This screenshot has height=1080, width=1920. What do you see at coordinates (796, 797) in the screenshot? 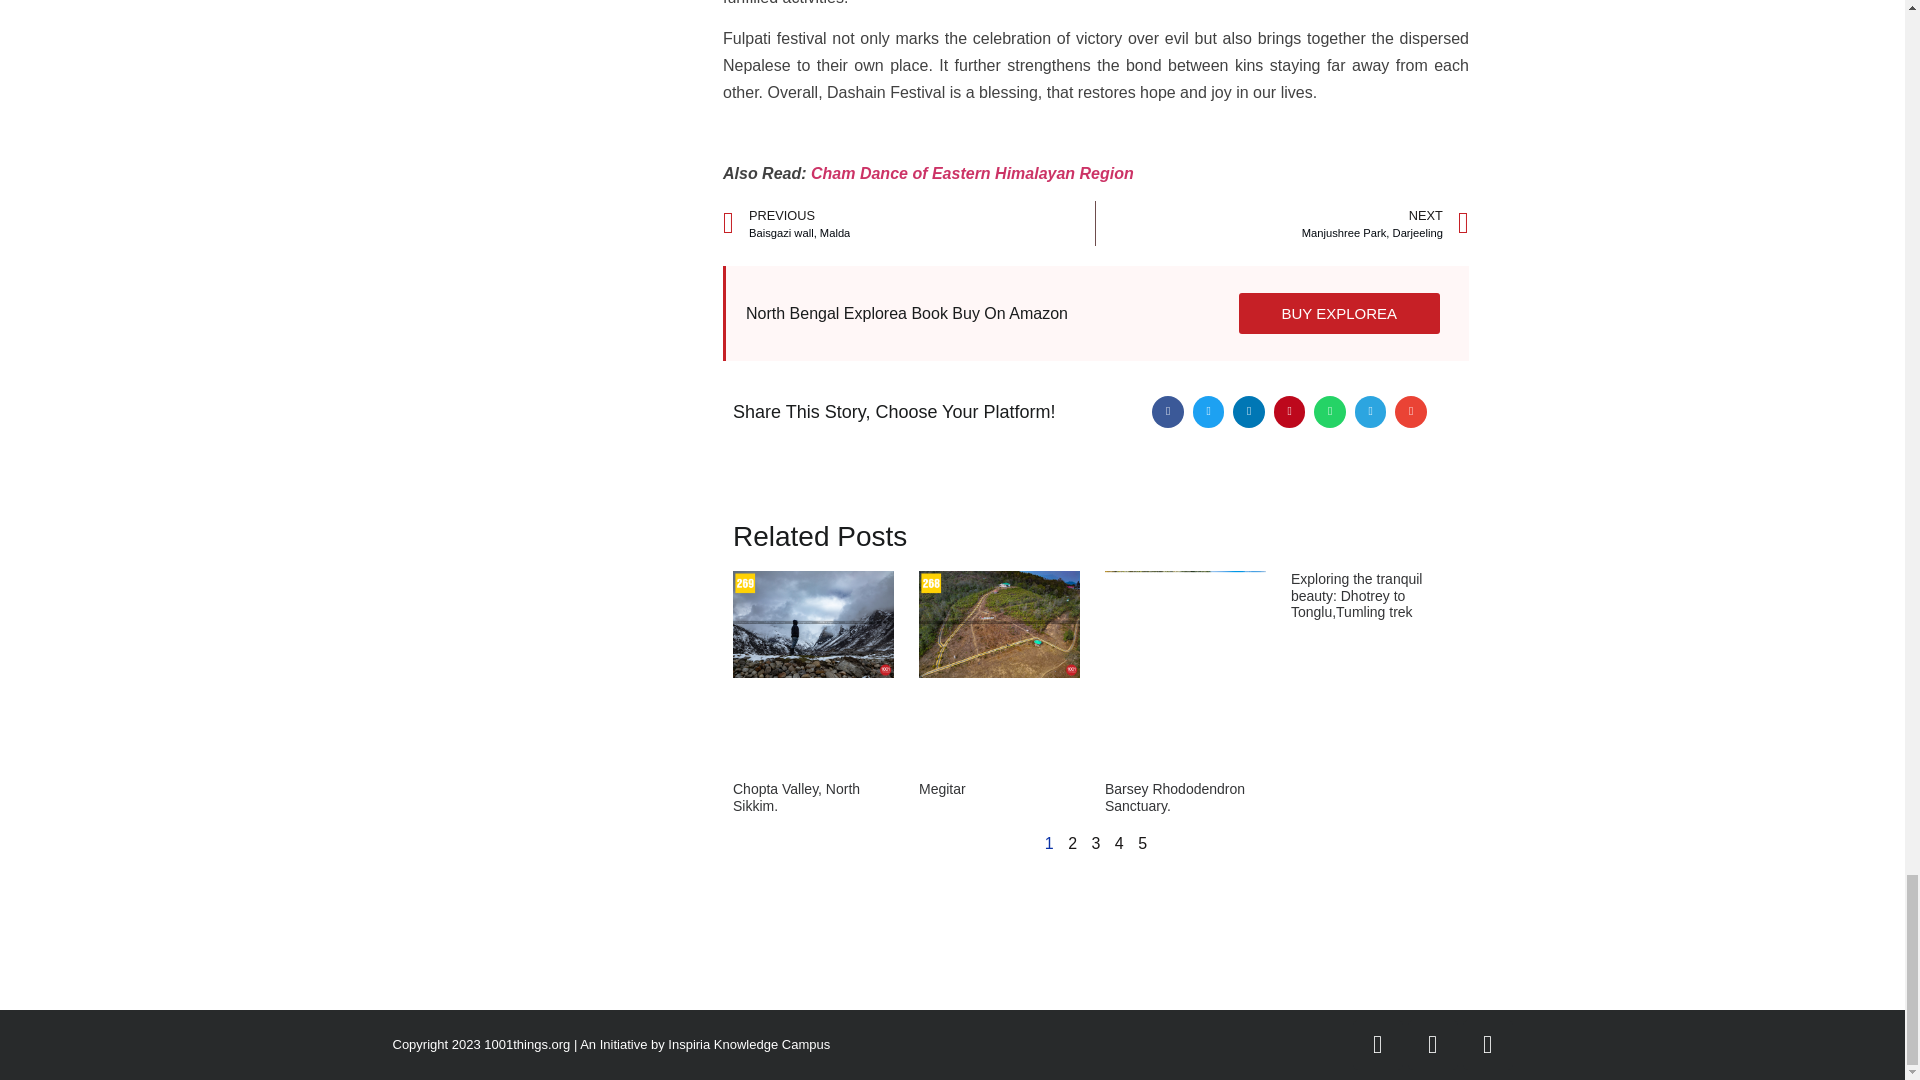
I see `Chopta Valley, North Sikkim.` at bounding box center [796, 797].